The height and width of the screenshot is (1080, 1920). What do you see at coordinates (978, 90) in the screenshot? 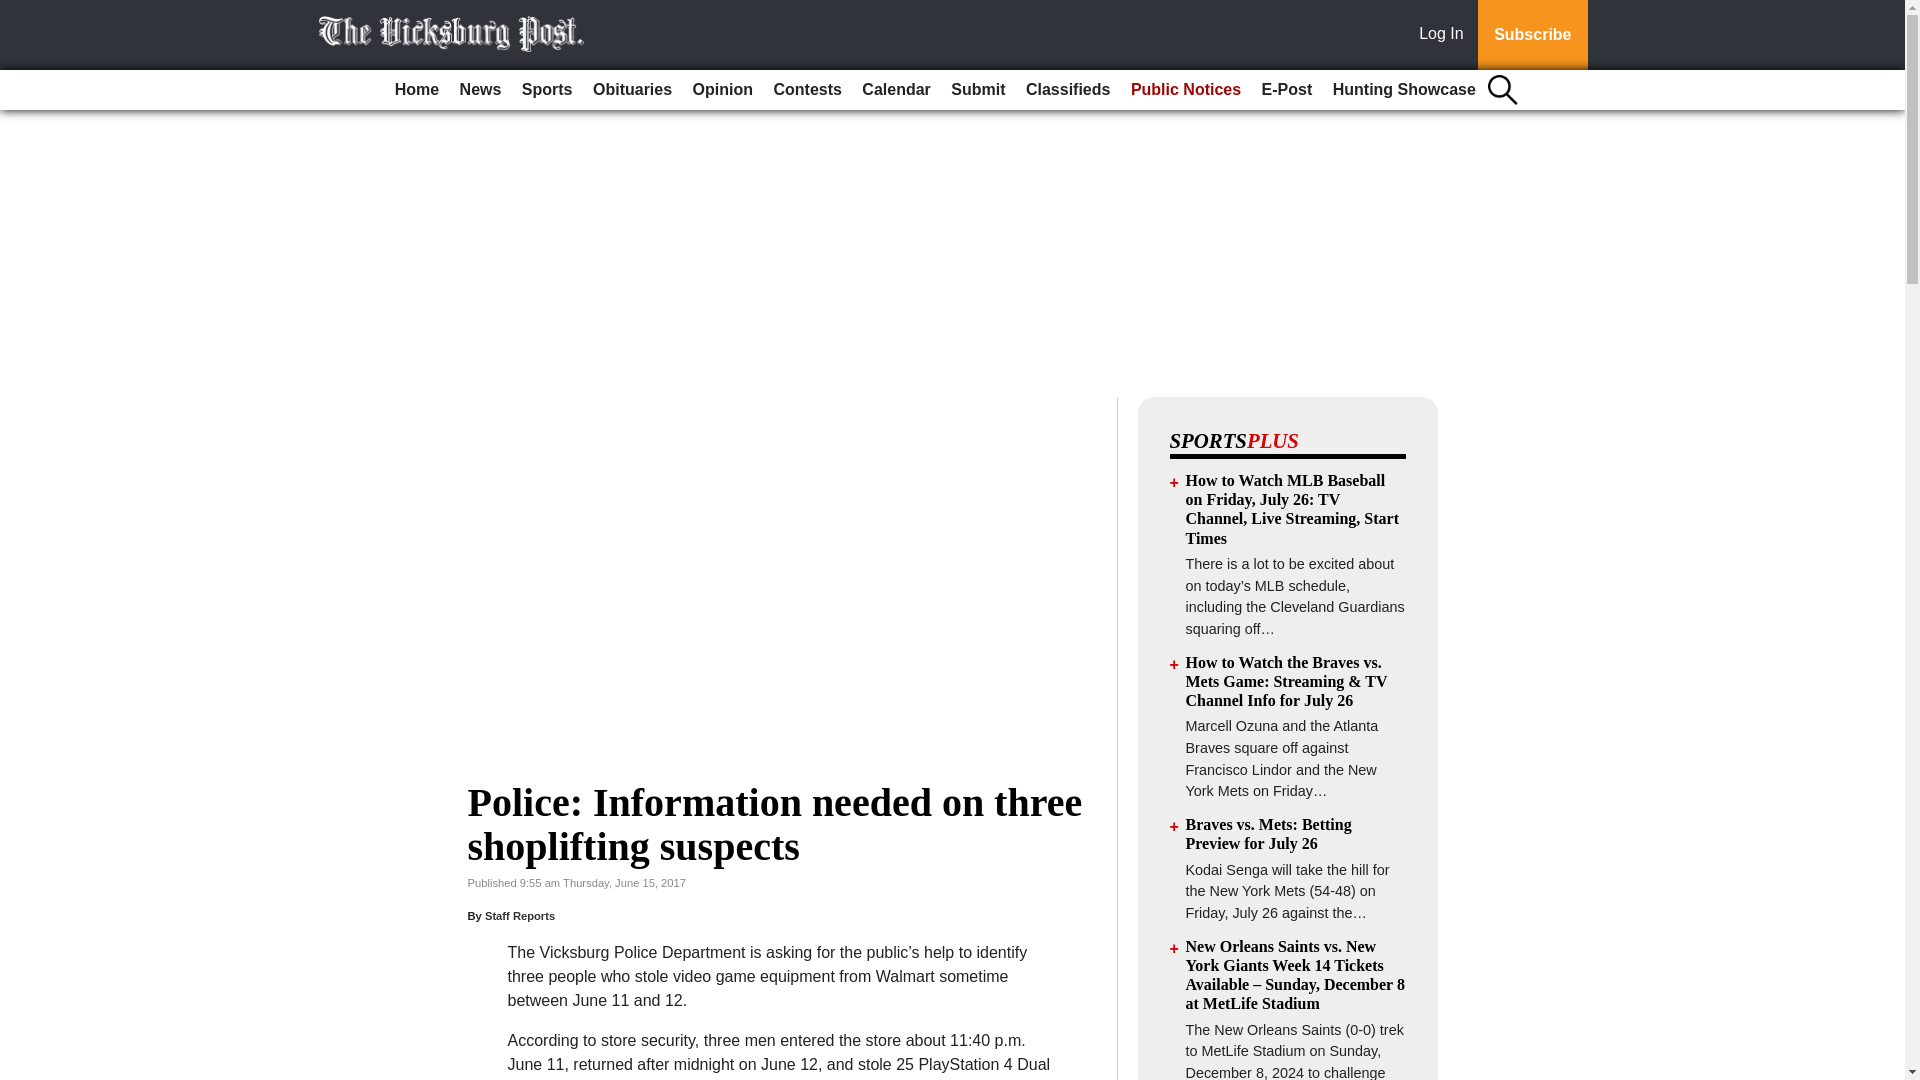
I see `Submit` at bounding box center [978, 90].